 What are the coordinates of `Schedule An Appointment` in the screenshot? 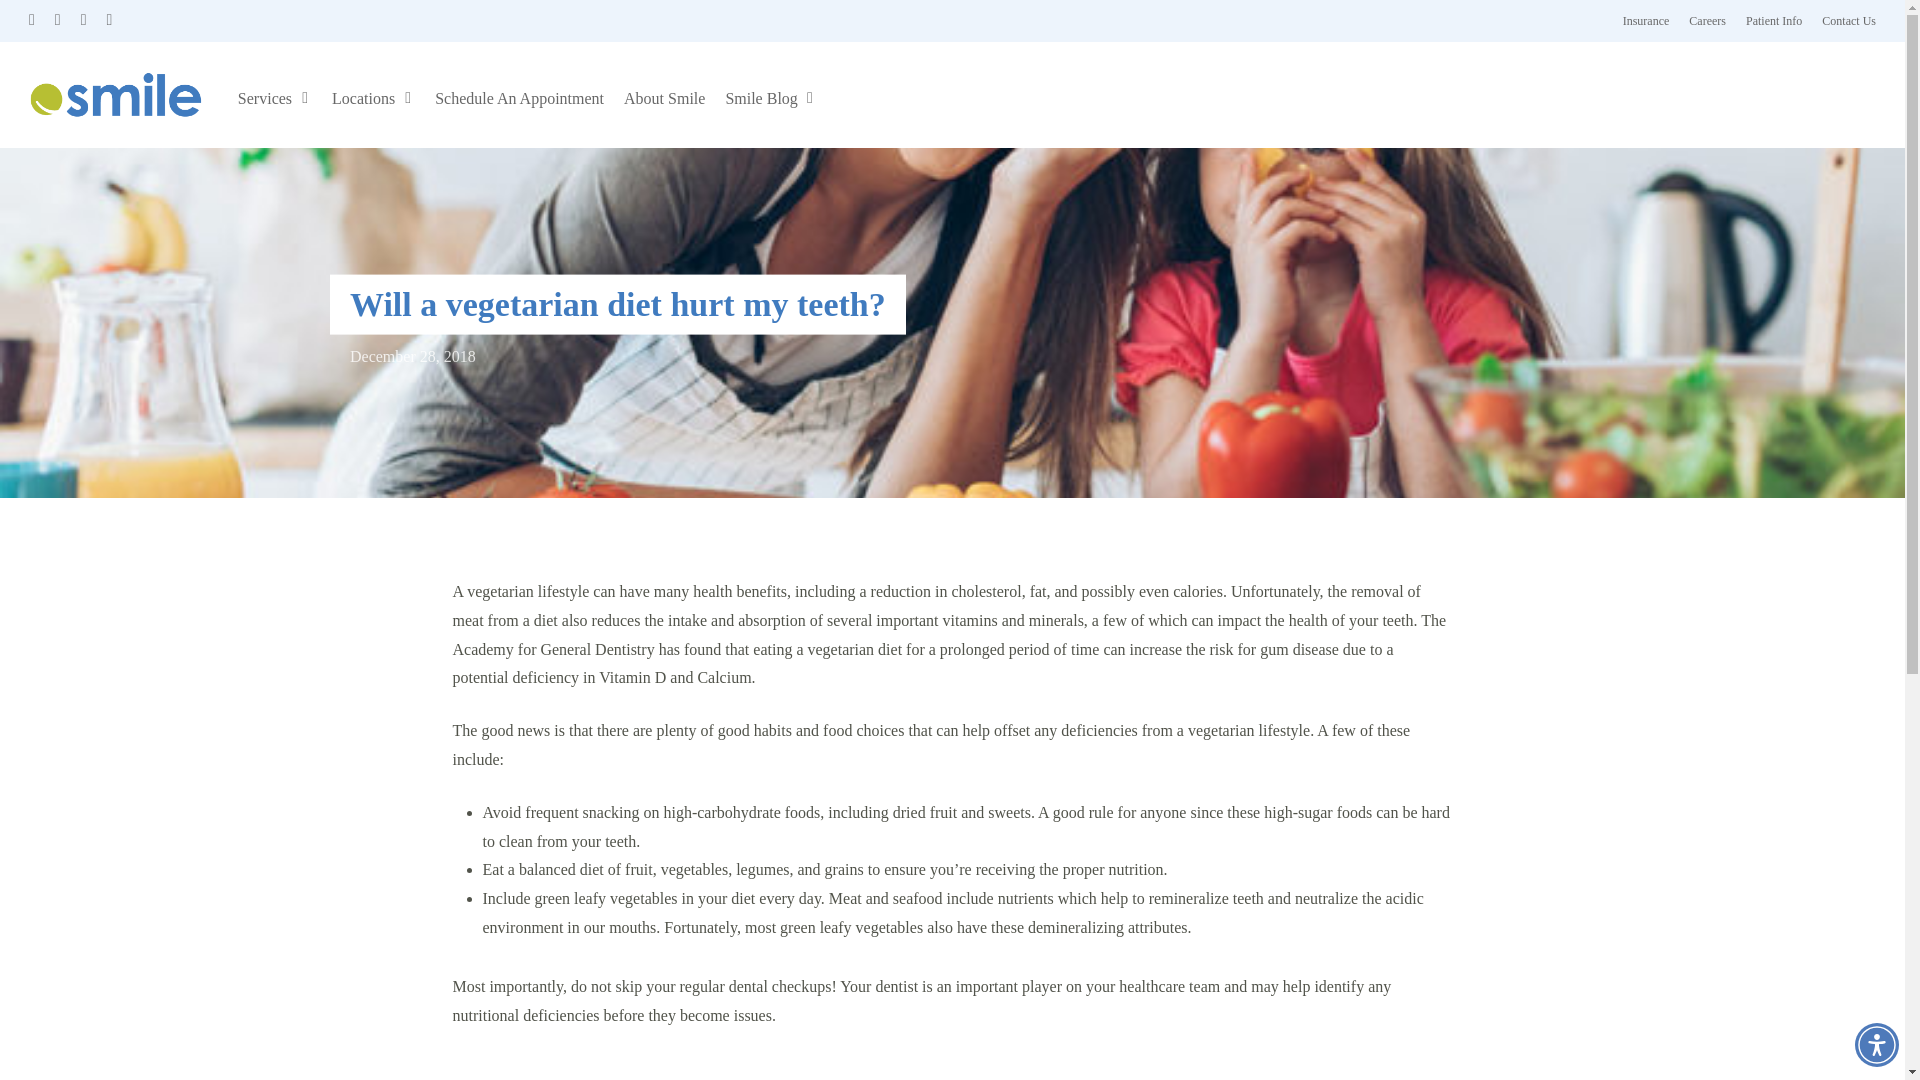 It's located at (519, 99).